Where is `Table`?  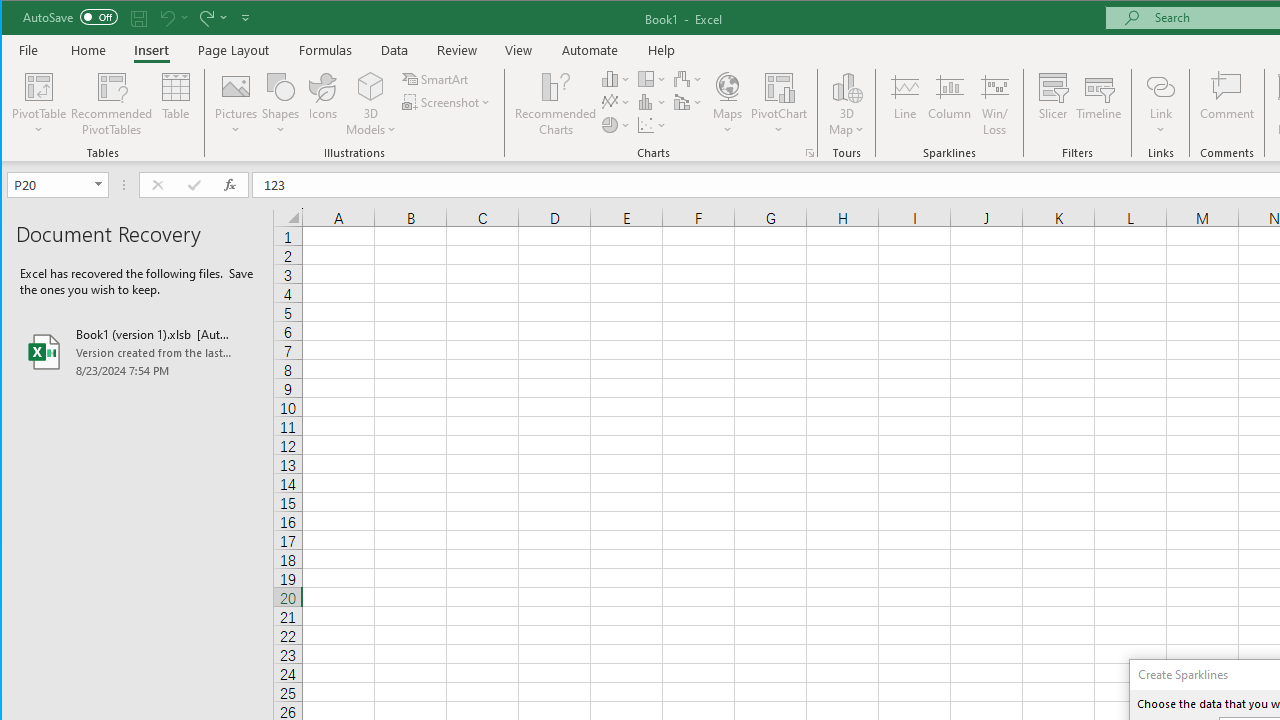
Table is located at coordinates (176, 104).